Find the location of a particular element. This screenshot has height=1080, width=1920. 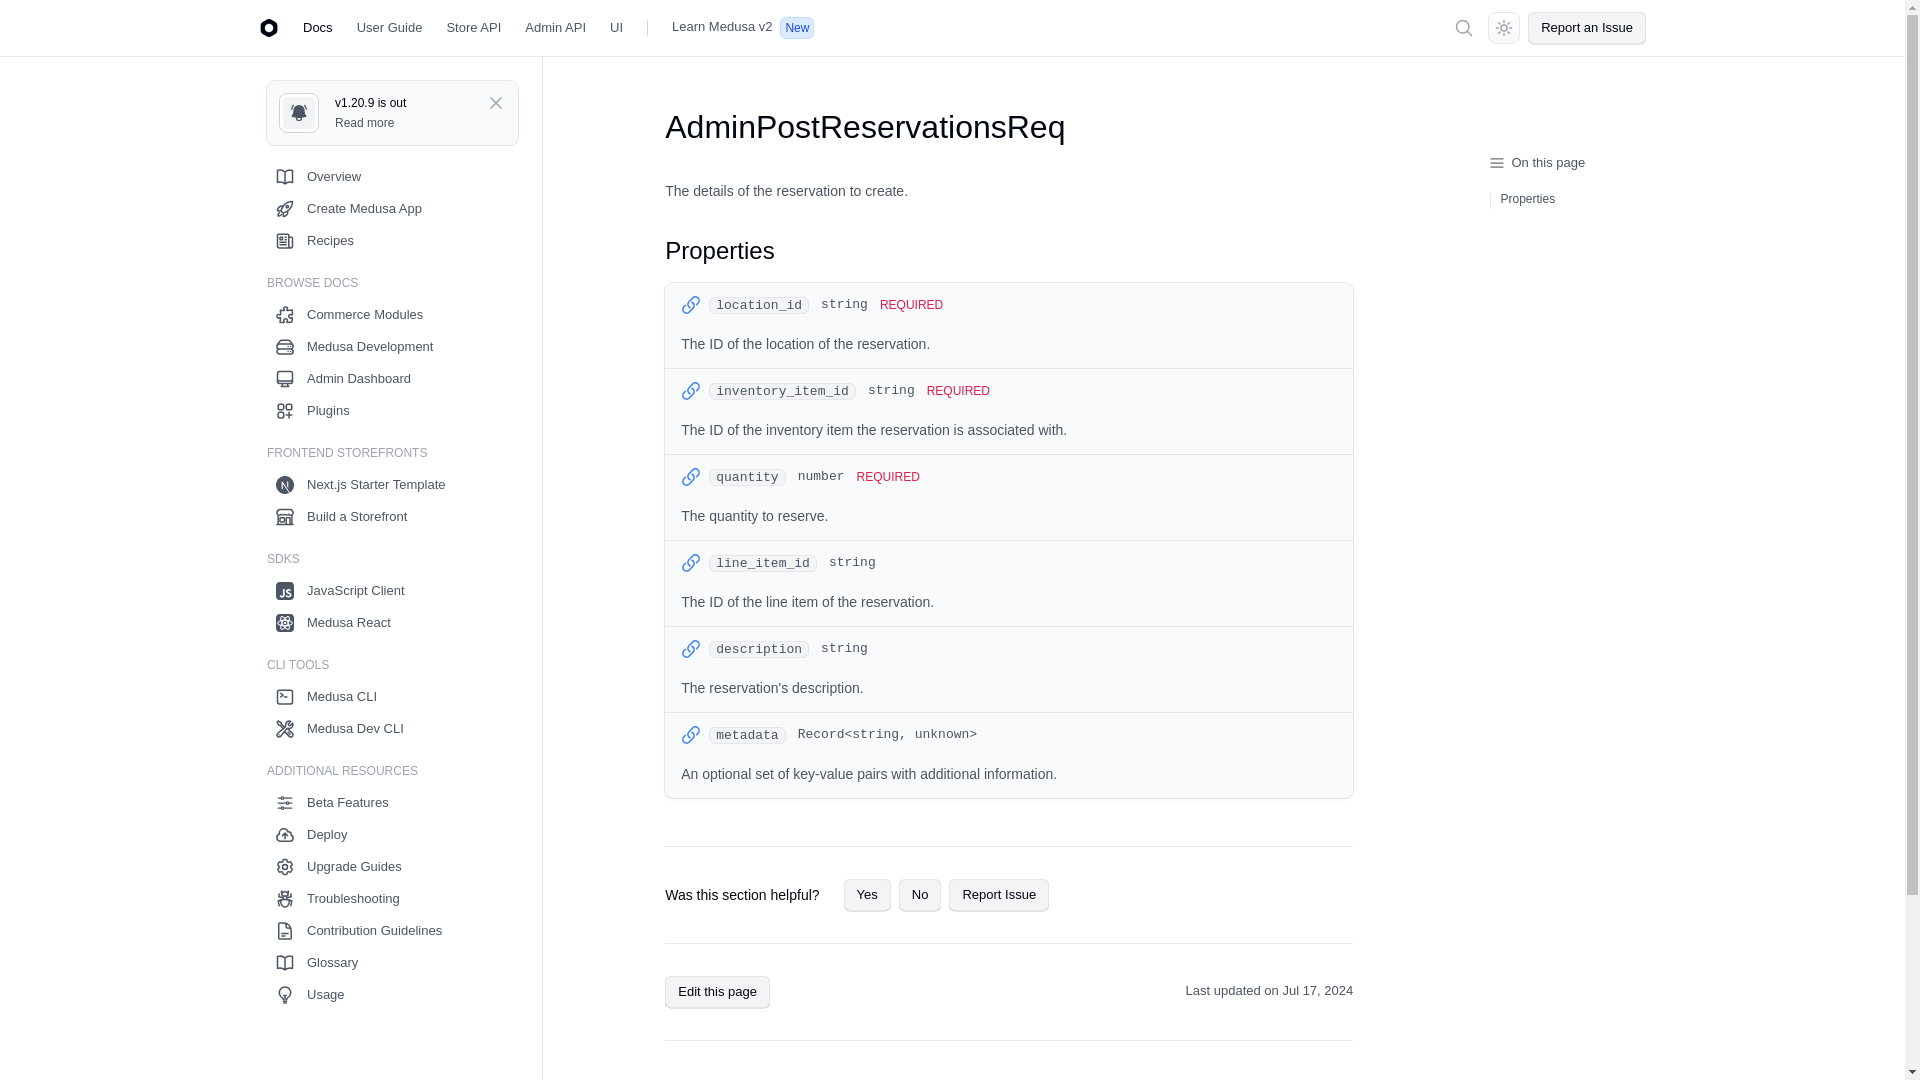

Overview is located at coordinates (384, 176).